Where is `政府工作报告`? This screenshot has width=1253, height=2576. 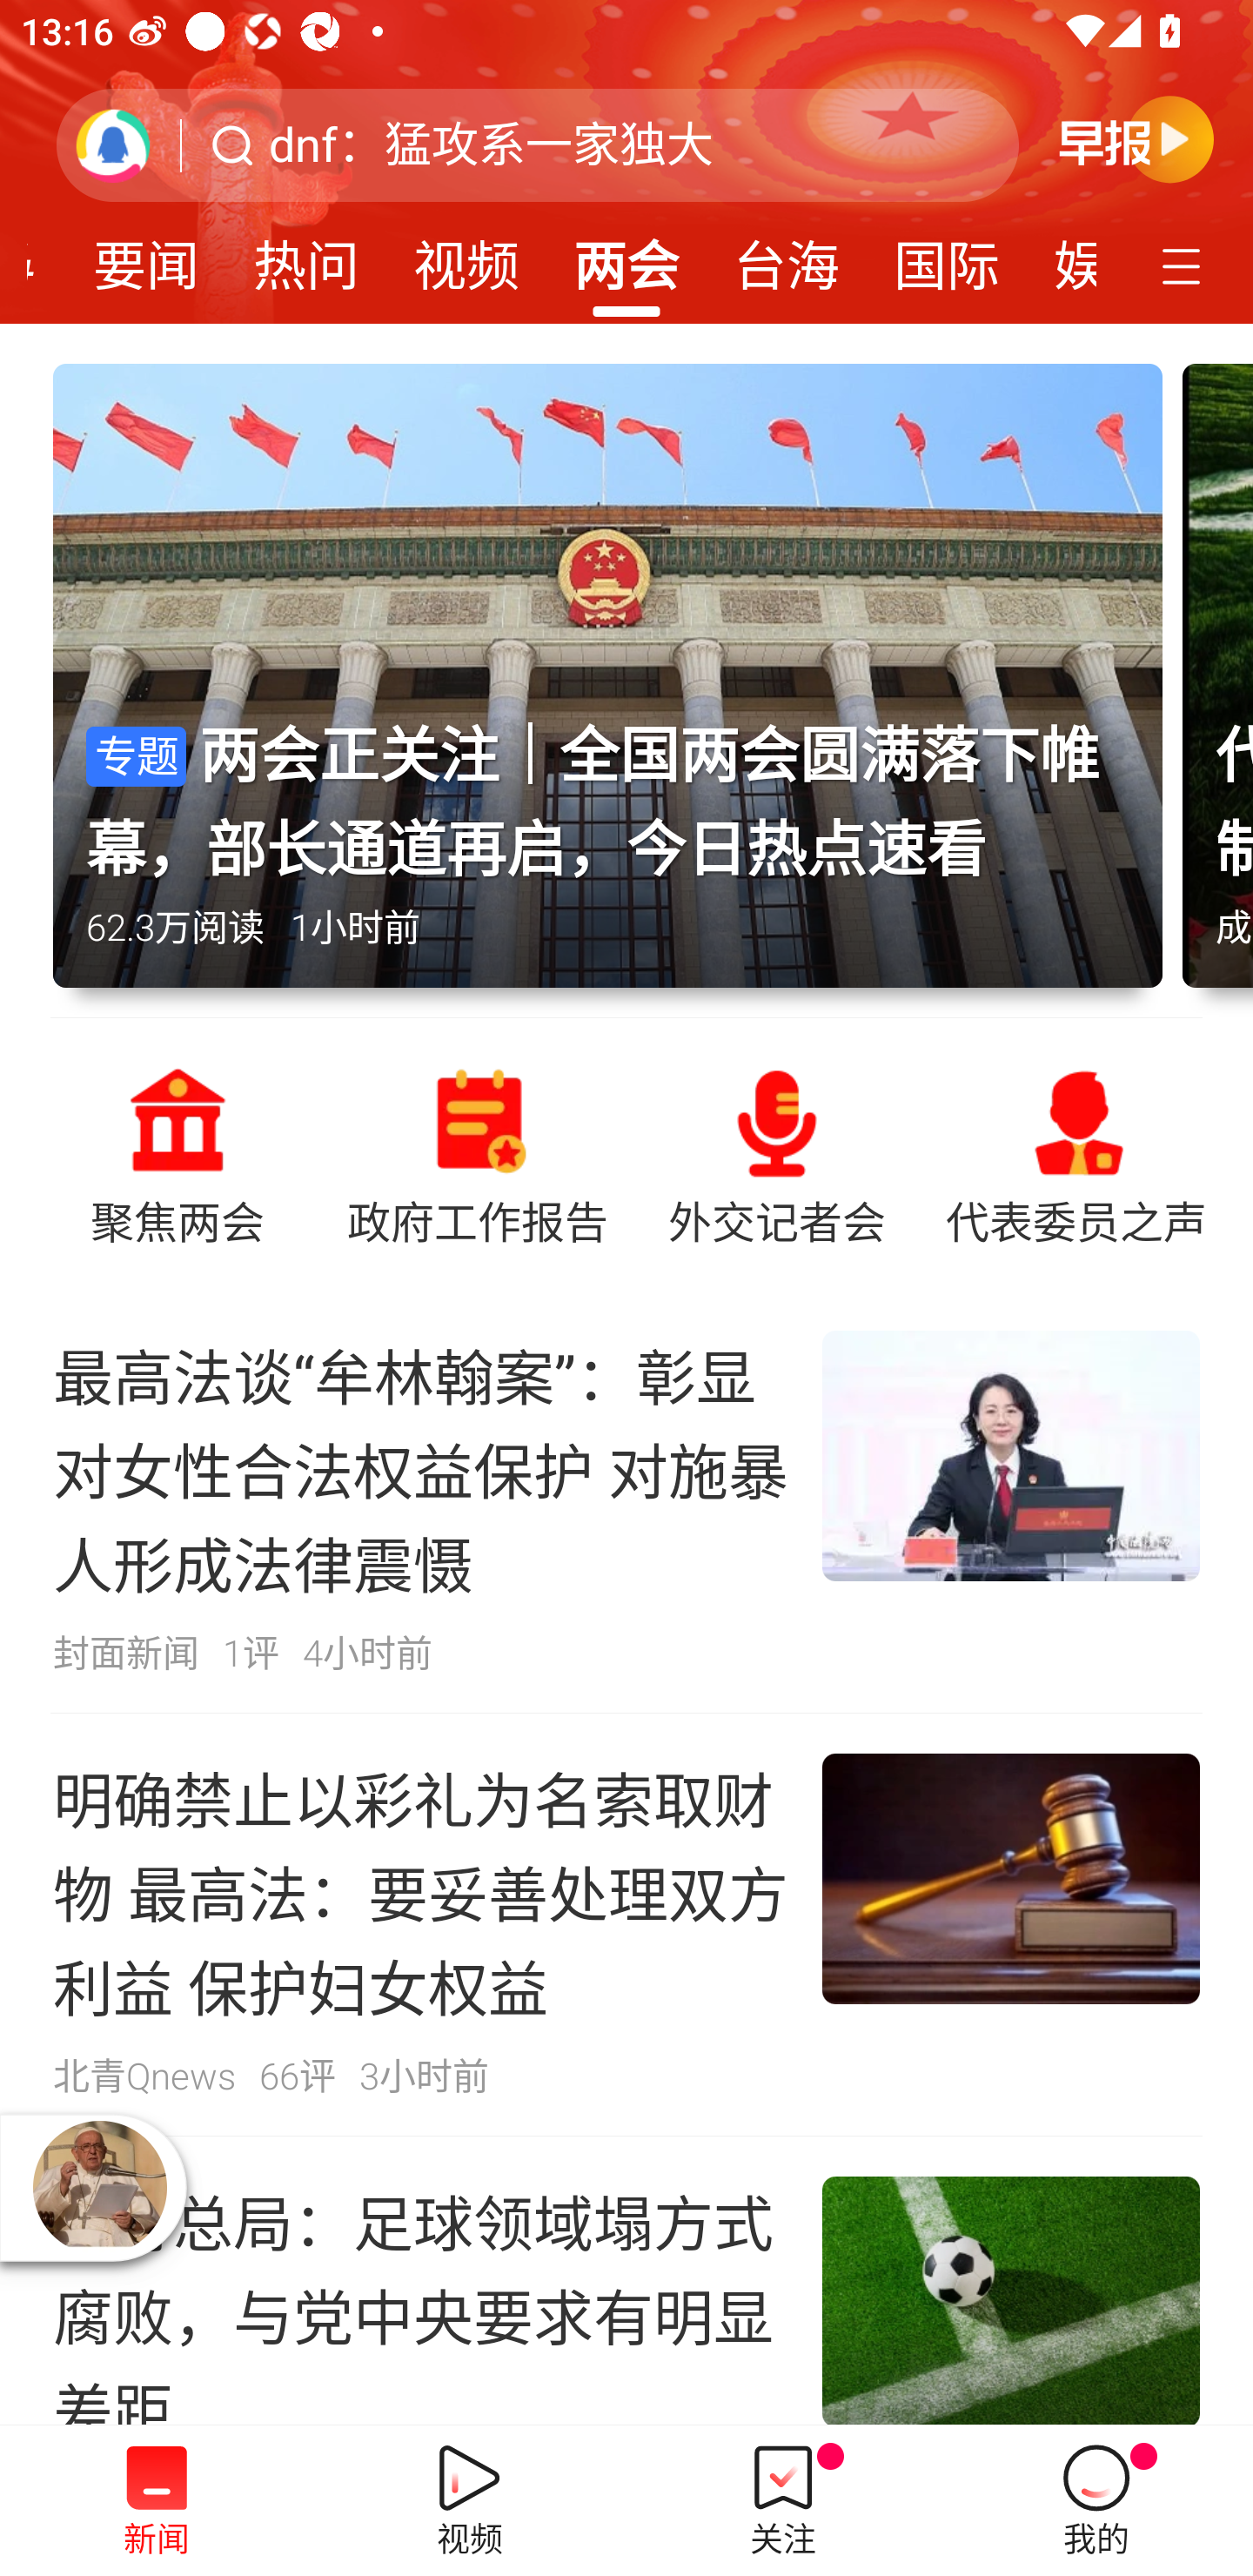
政府工作报告 is located at coordinates (477, 1154).